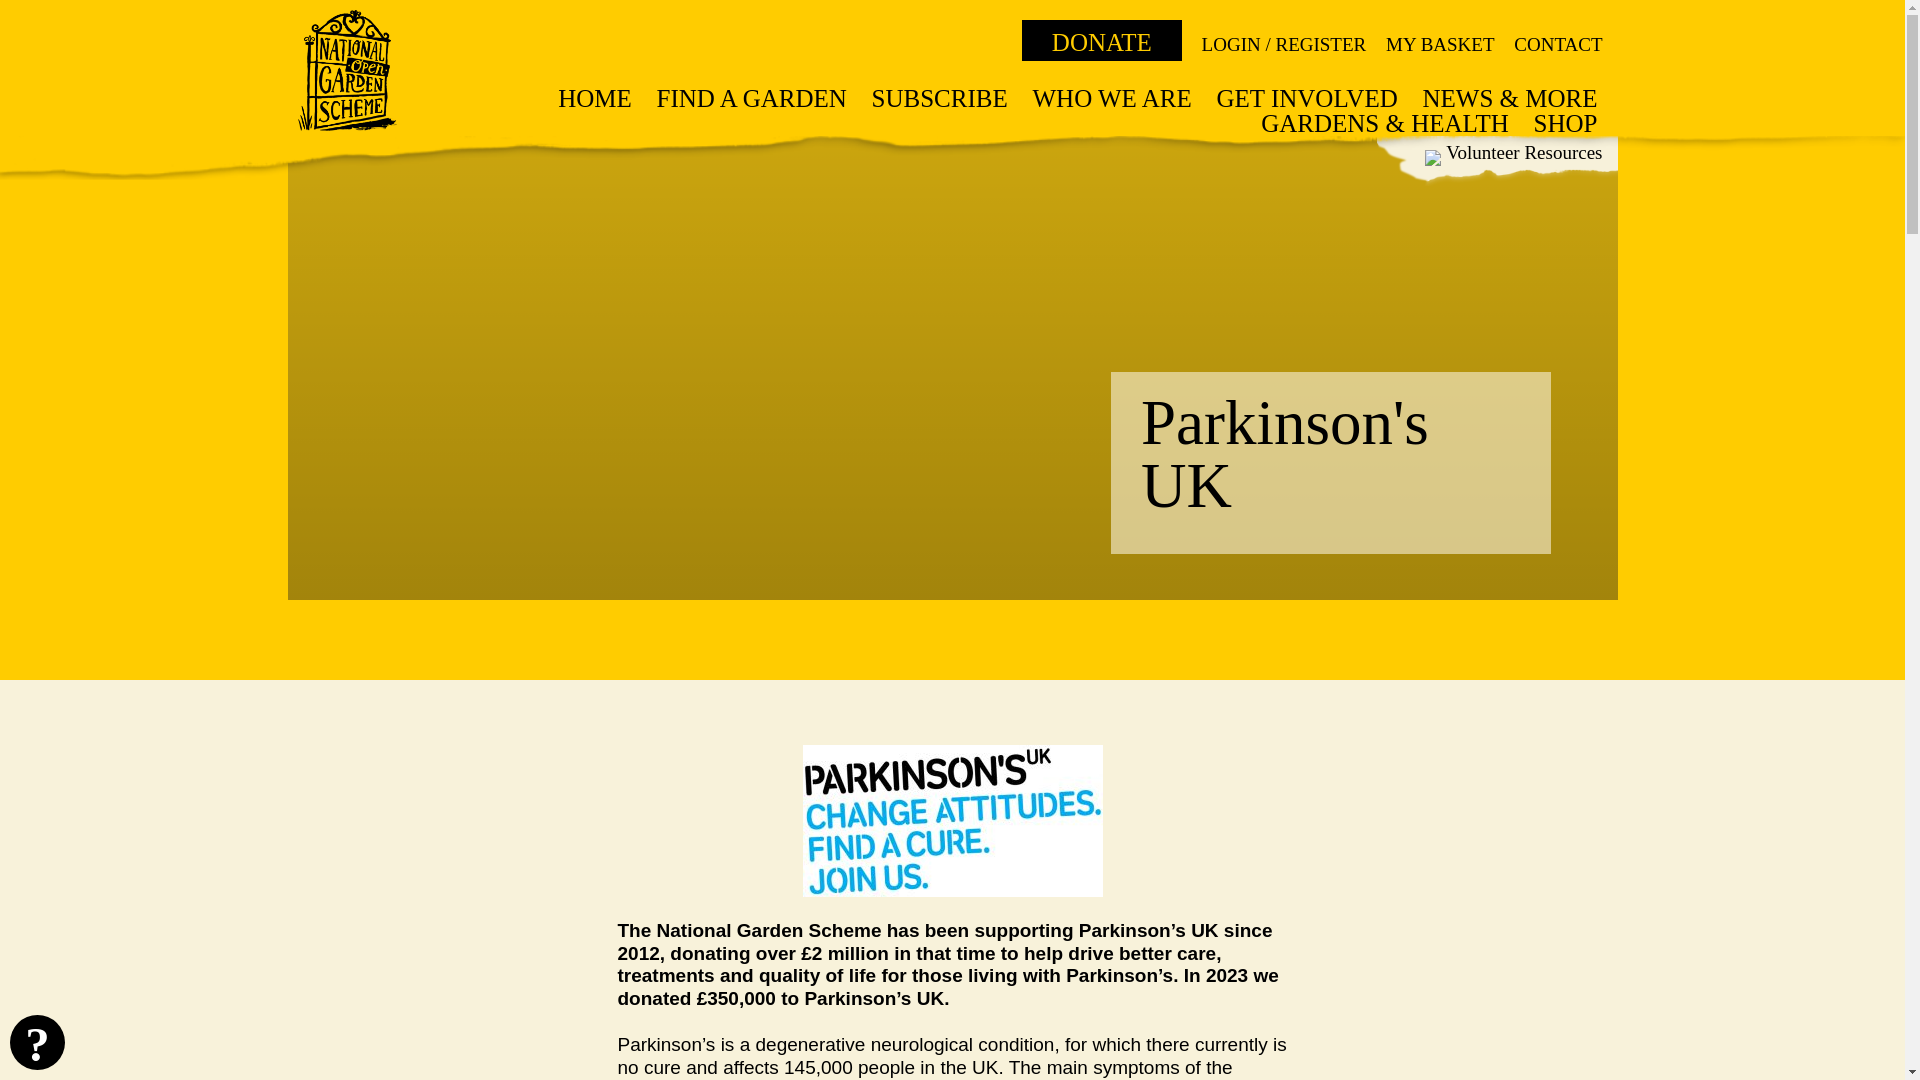 The width and height of the screenshot is (1920, 1080). I want to click on MY BASKET, so click(1440, 44).